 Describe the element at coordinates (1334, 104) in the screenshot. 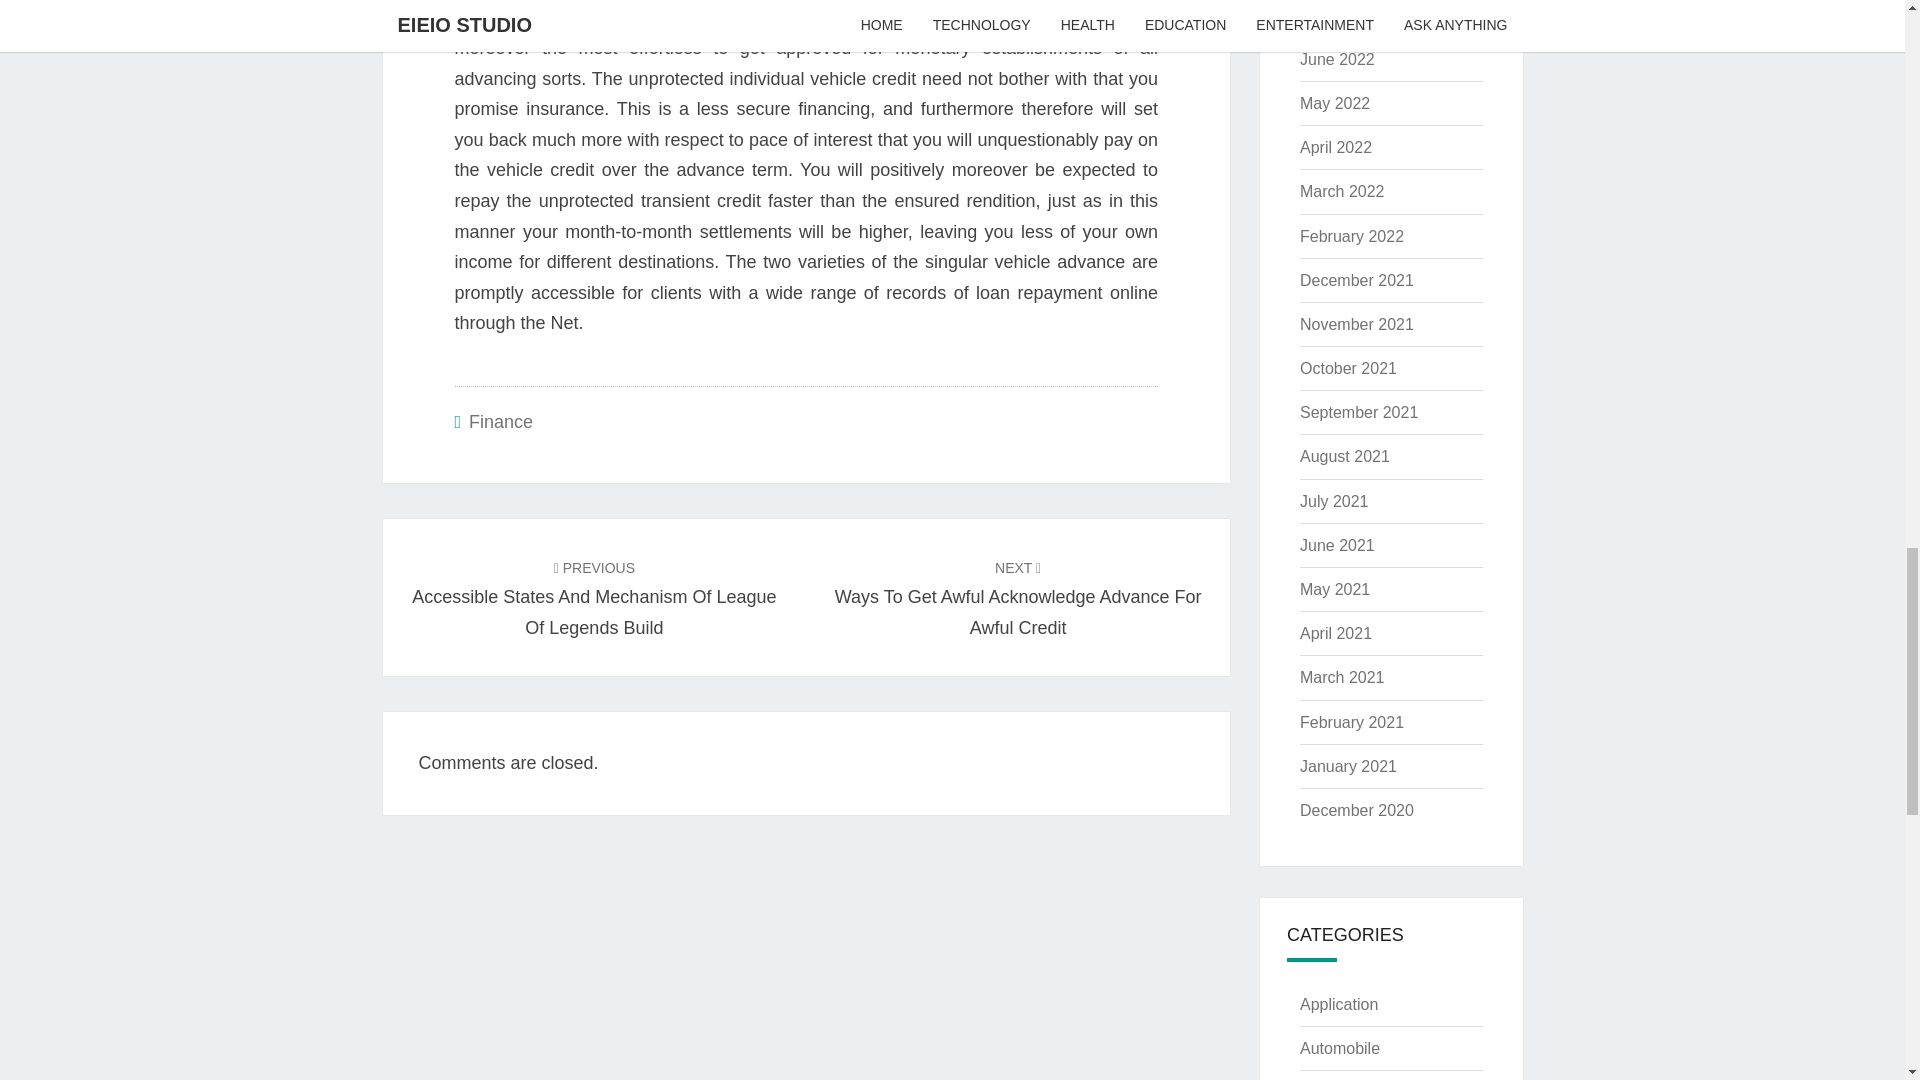

I see `February 2022` at that location.